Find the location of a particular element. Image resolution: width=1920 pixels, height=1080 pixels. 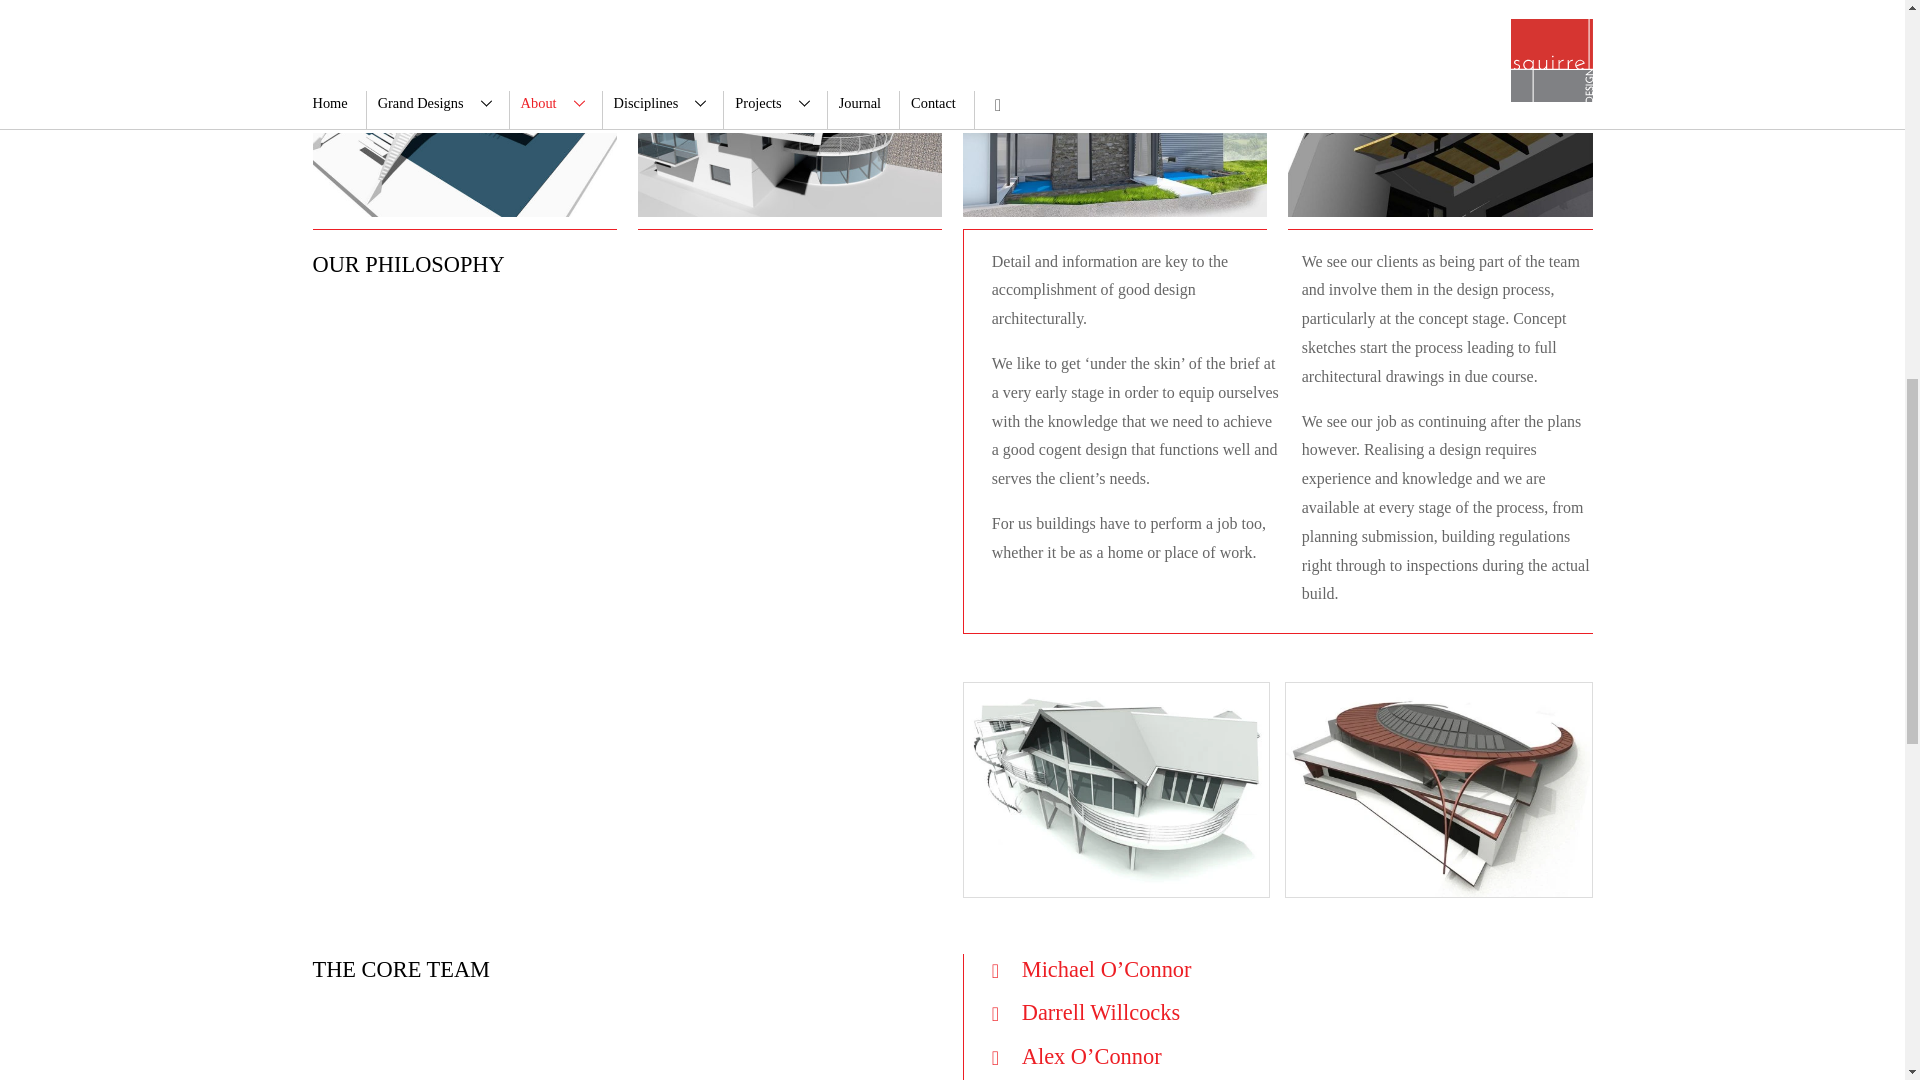

Modern Architecture In Devon is located at coordinates (790, 114).